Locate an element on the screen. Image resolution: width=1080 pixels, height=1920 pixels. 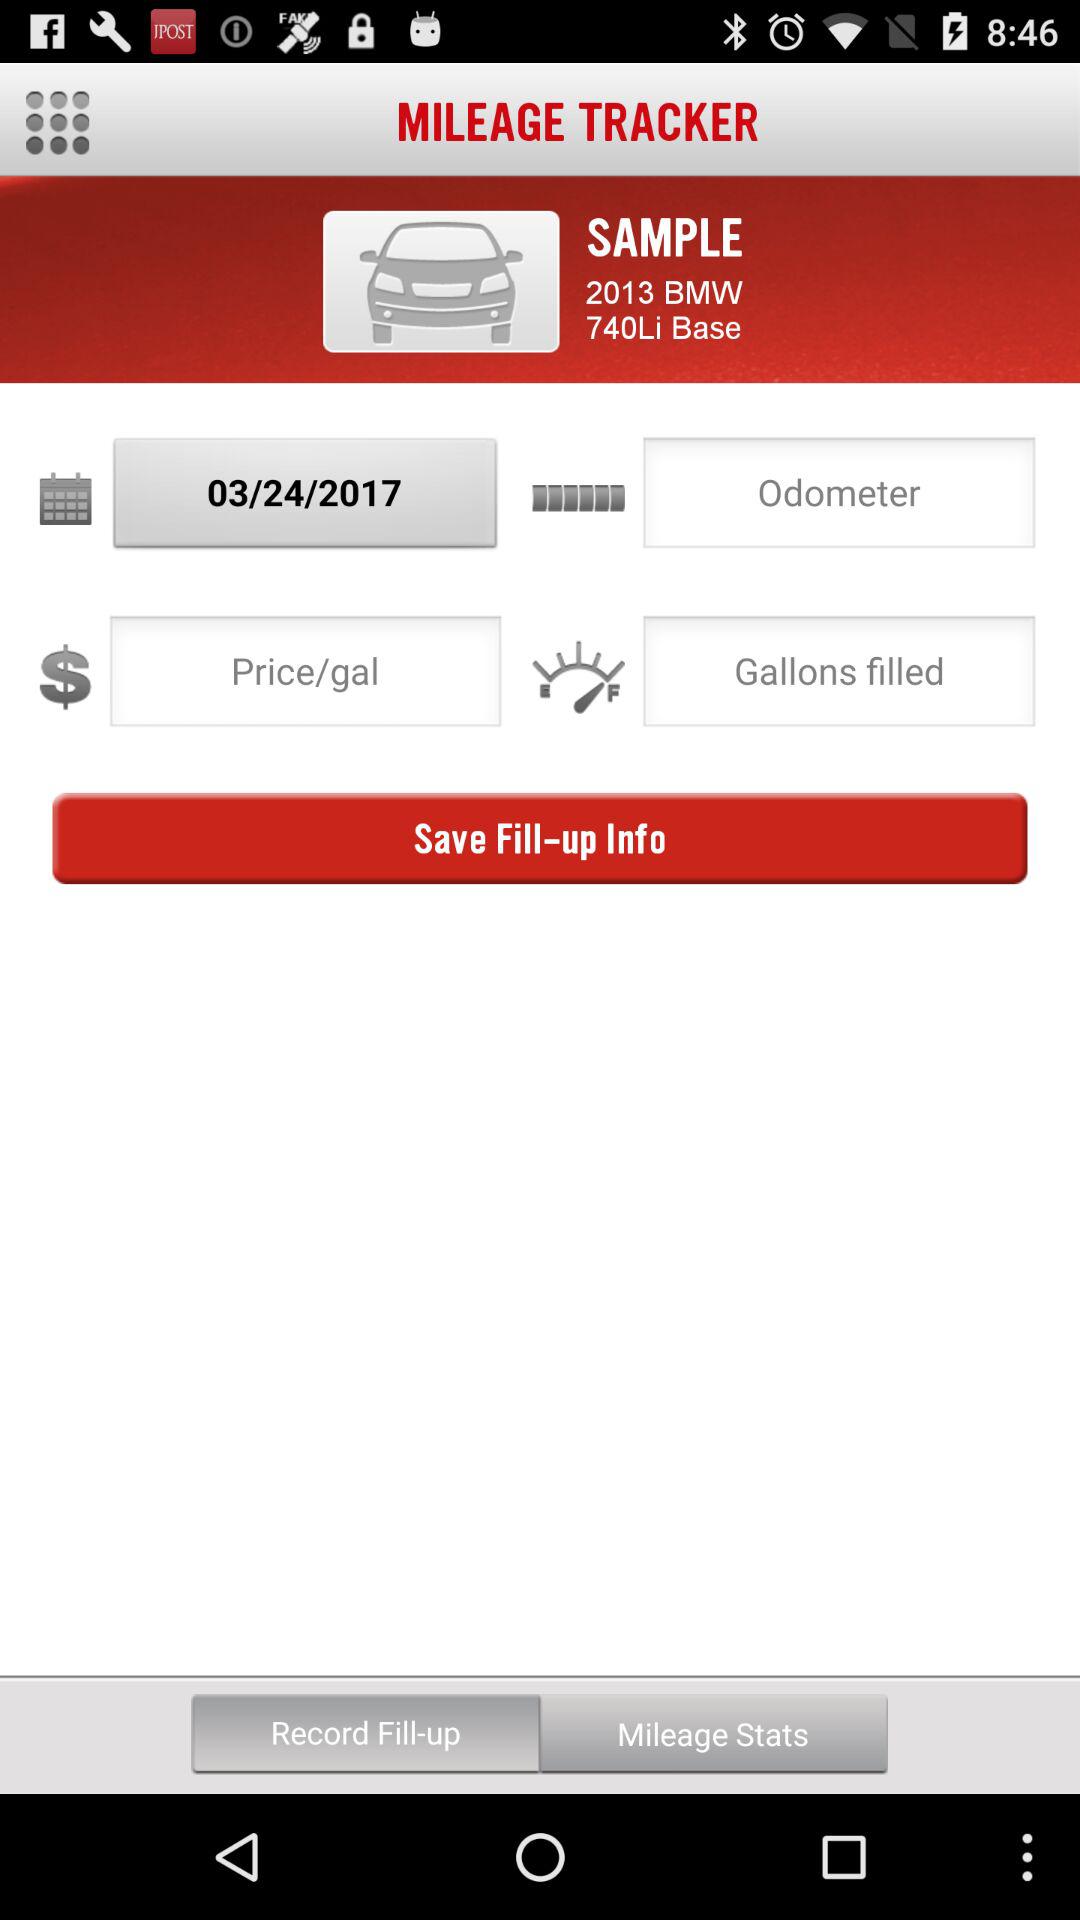
enter price per gallon is located at coordinates (306, 677).